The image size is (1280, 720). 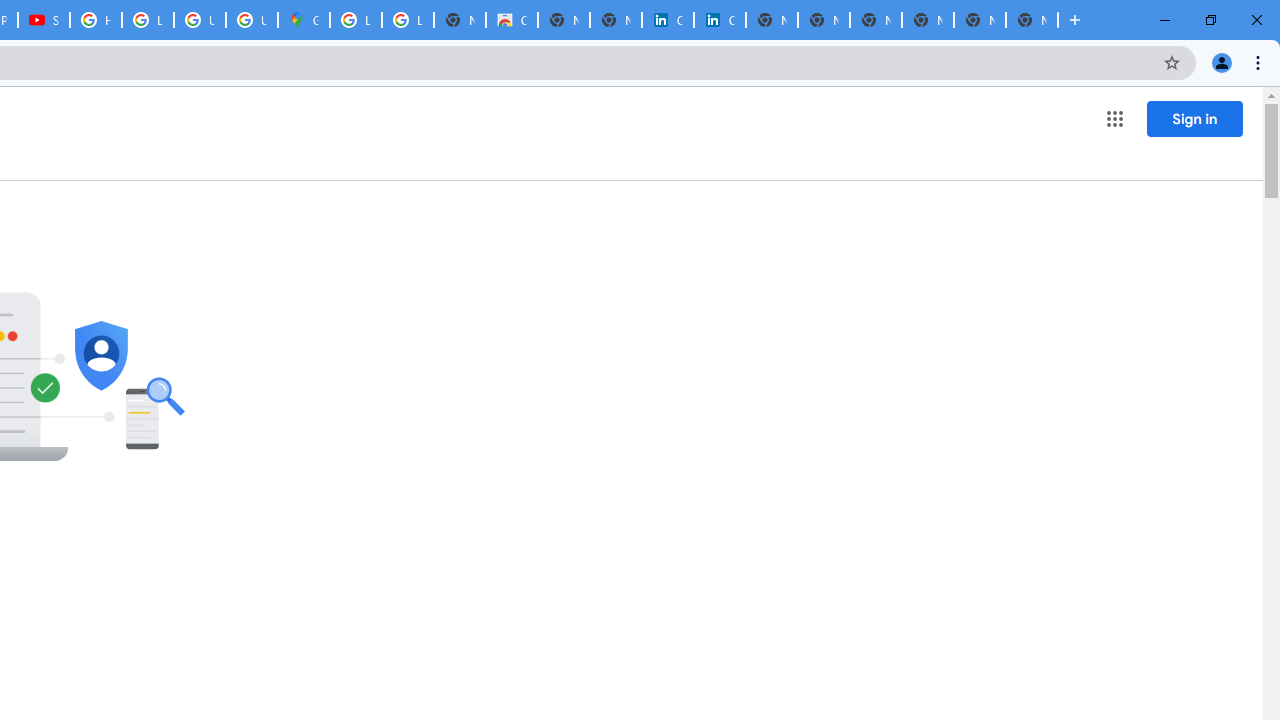 I want to click on Cookie Policy | LinkedIn, so click(x=720, y=20).